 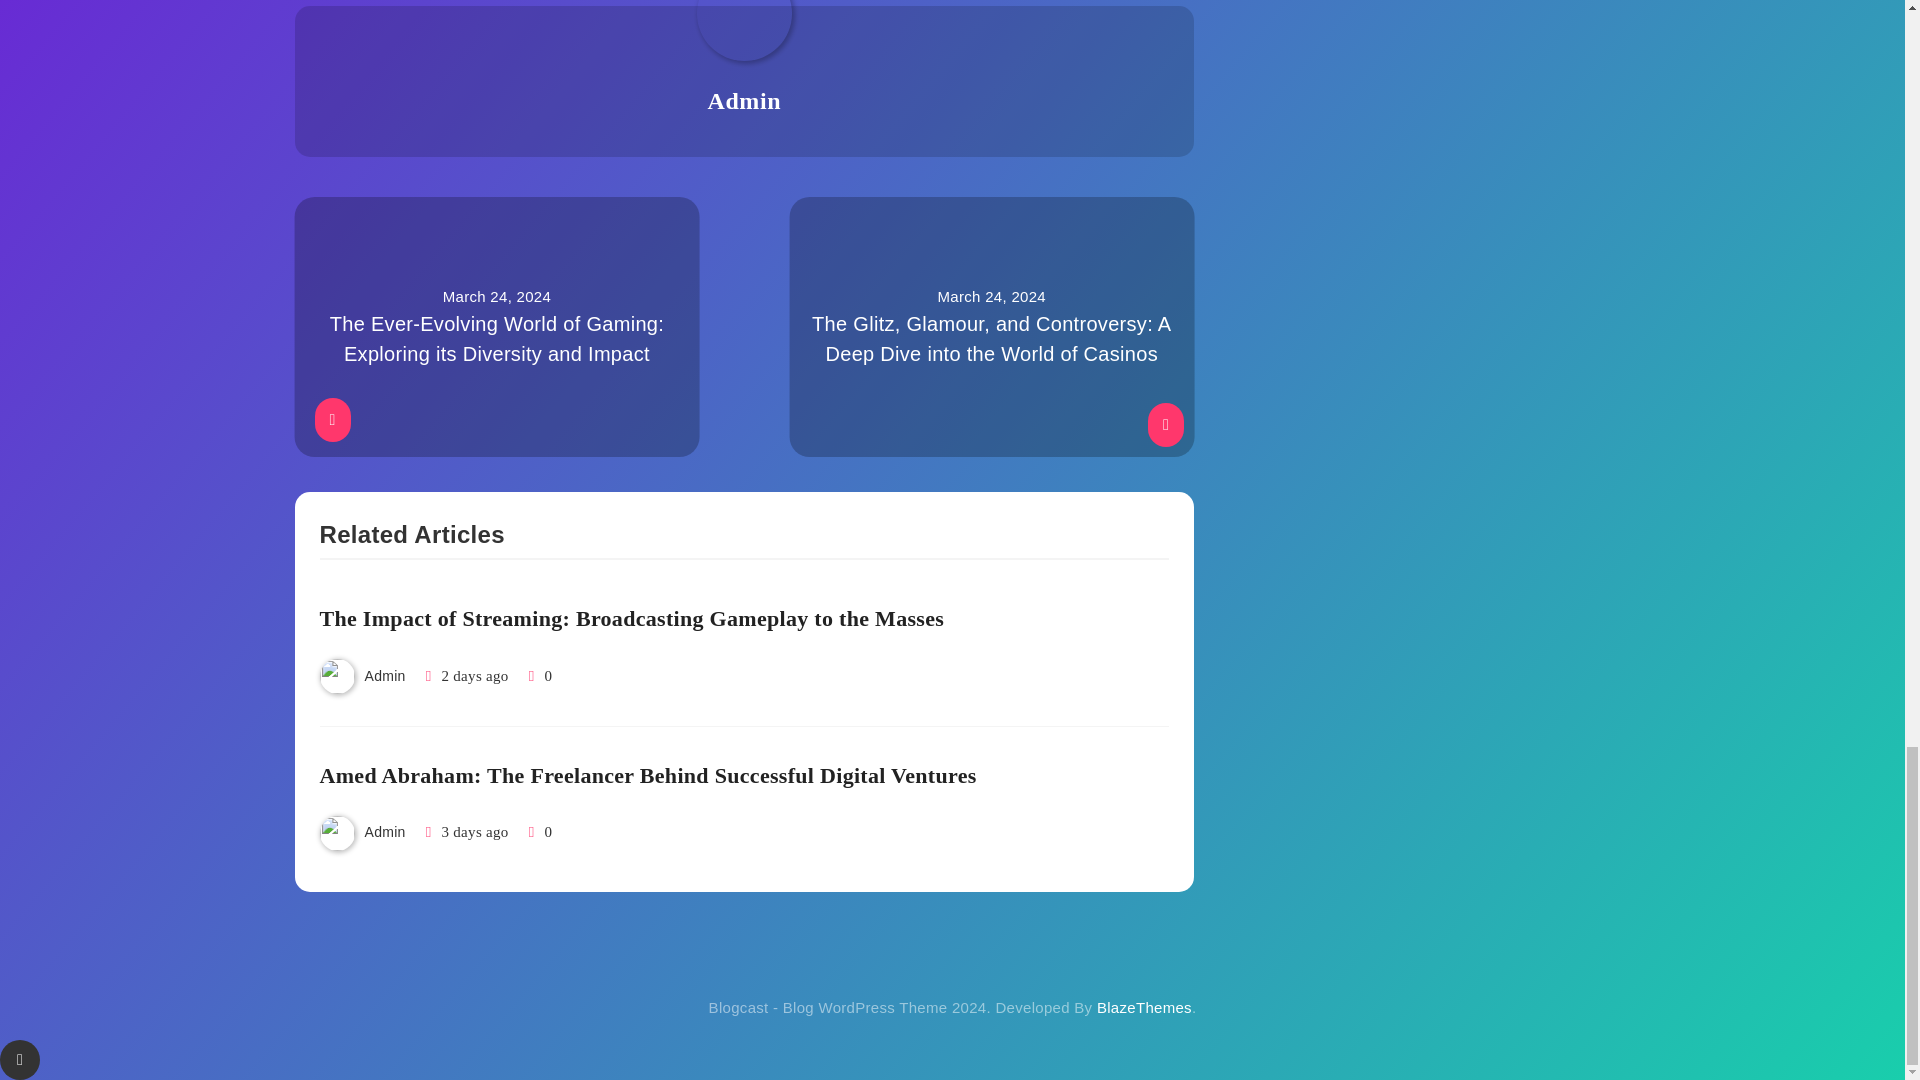 I want to click on 2 days ago, so click(x=474, y=676).